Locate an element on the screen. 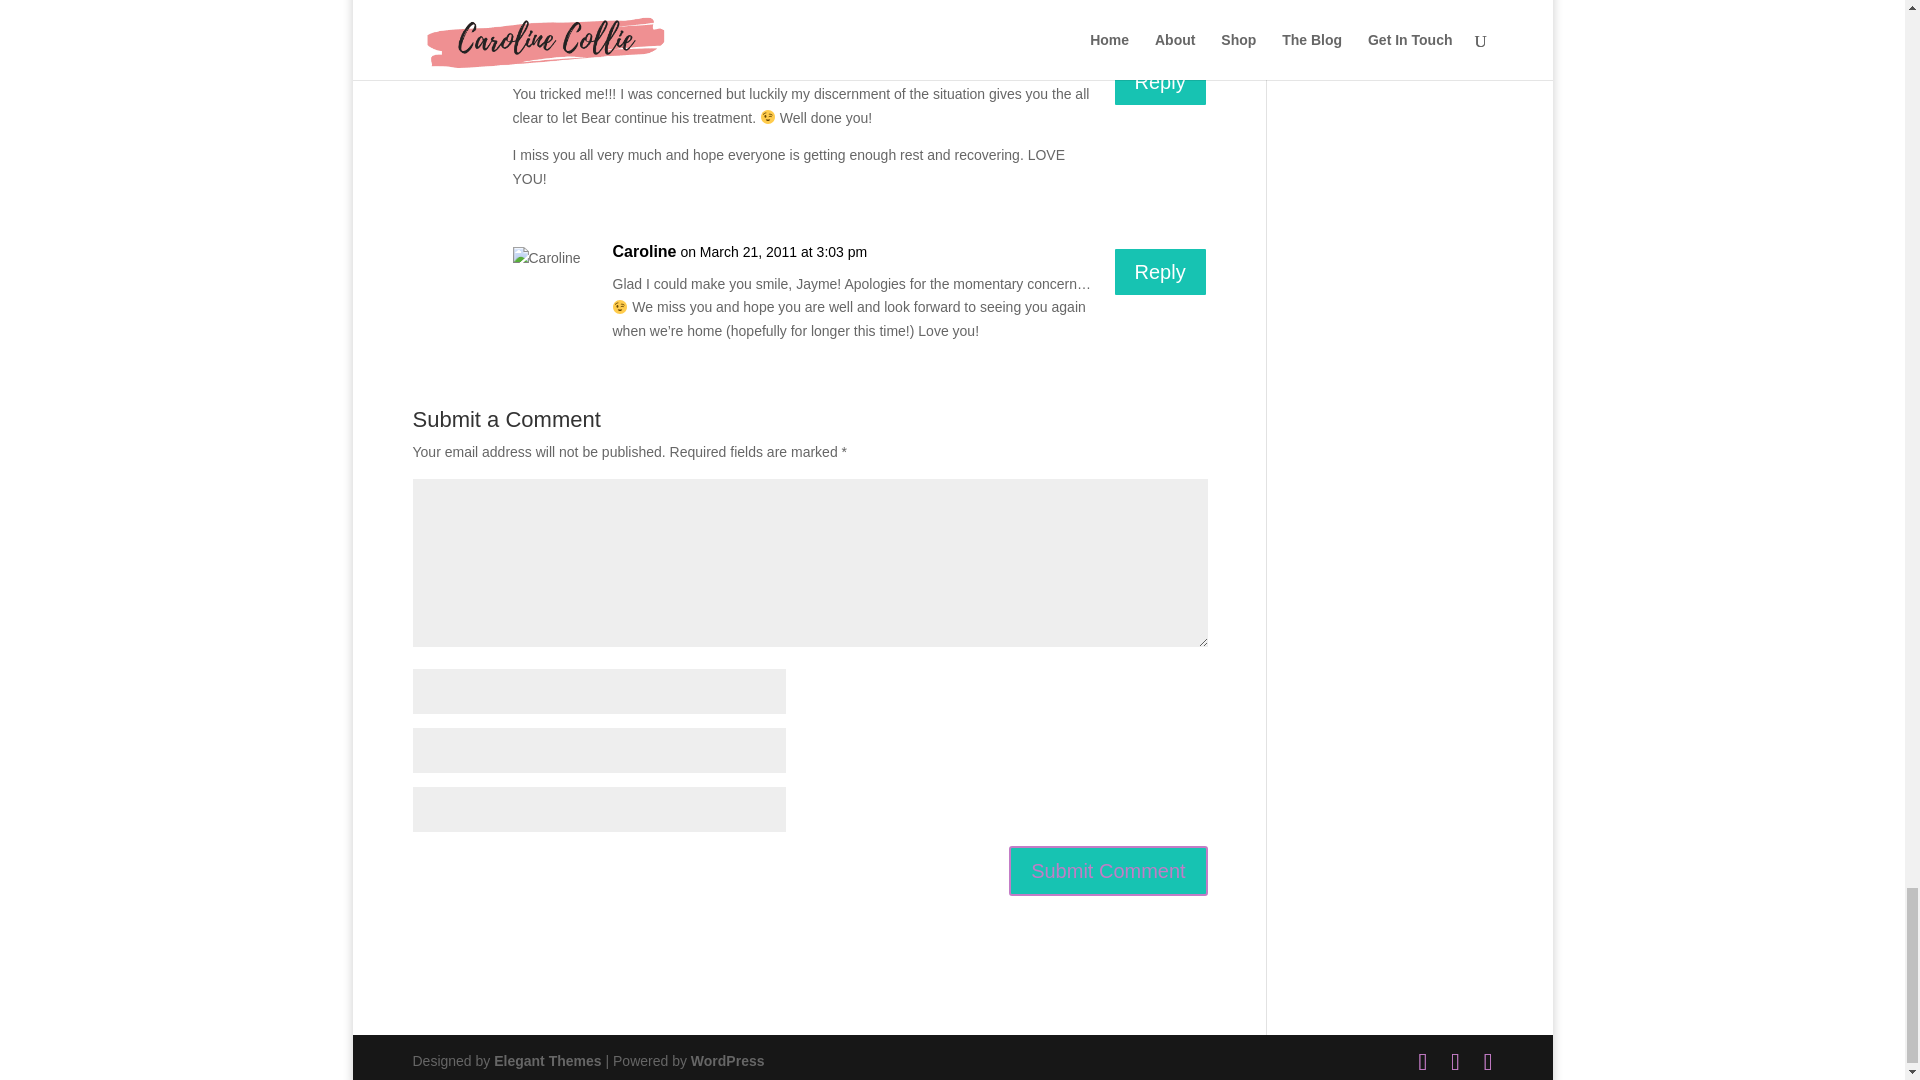 Image resolution: width=1920 pixels, height=1080 pixels. Caroline is located at coordinates (644, 251).